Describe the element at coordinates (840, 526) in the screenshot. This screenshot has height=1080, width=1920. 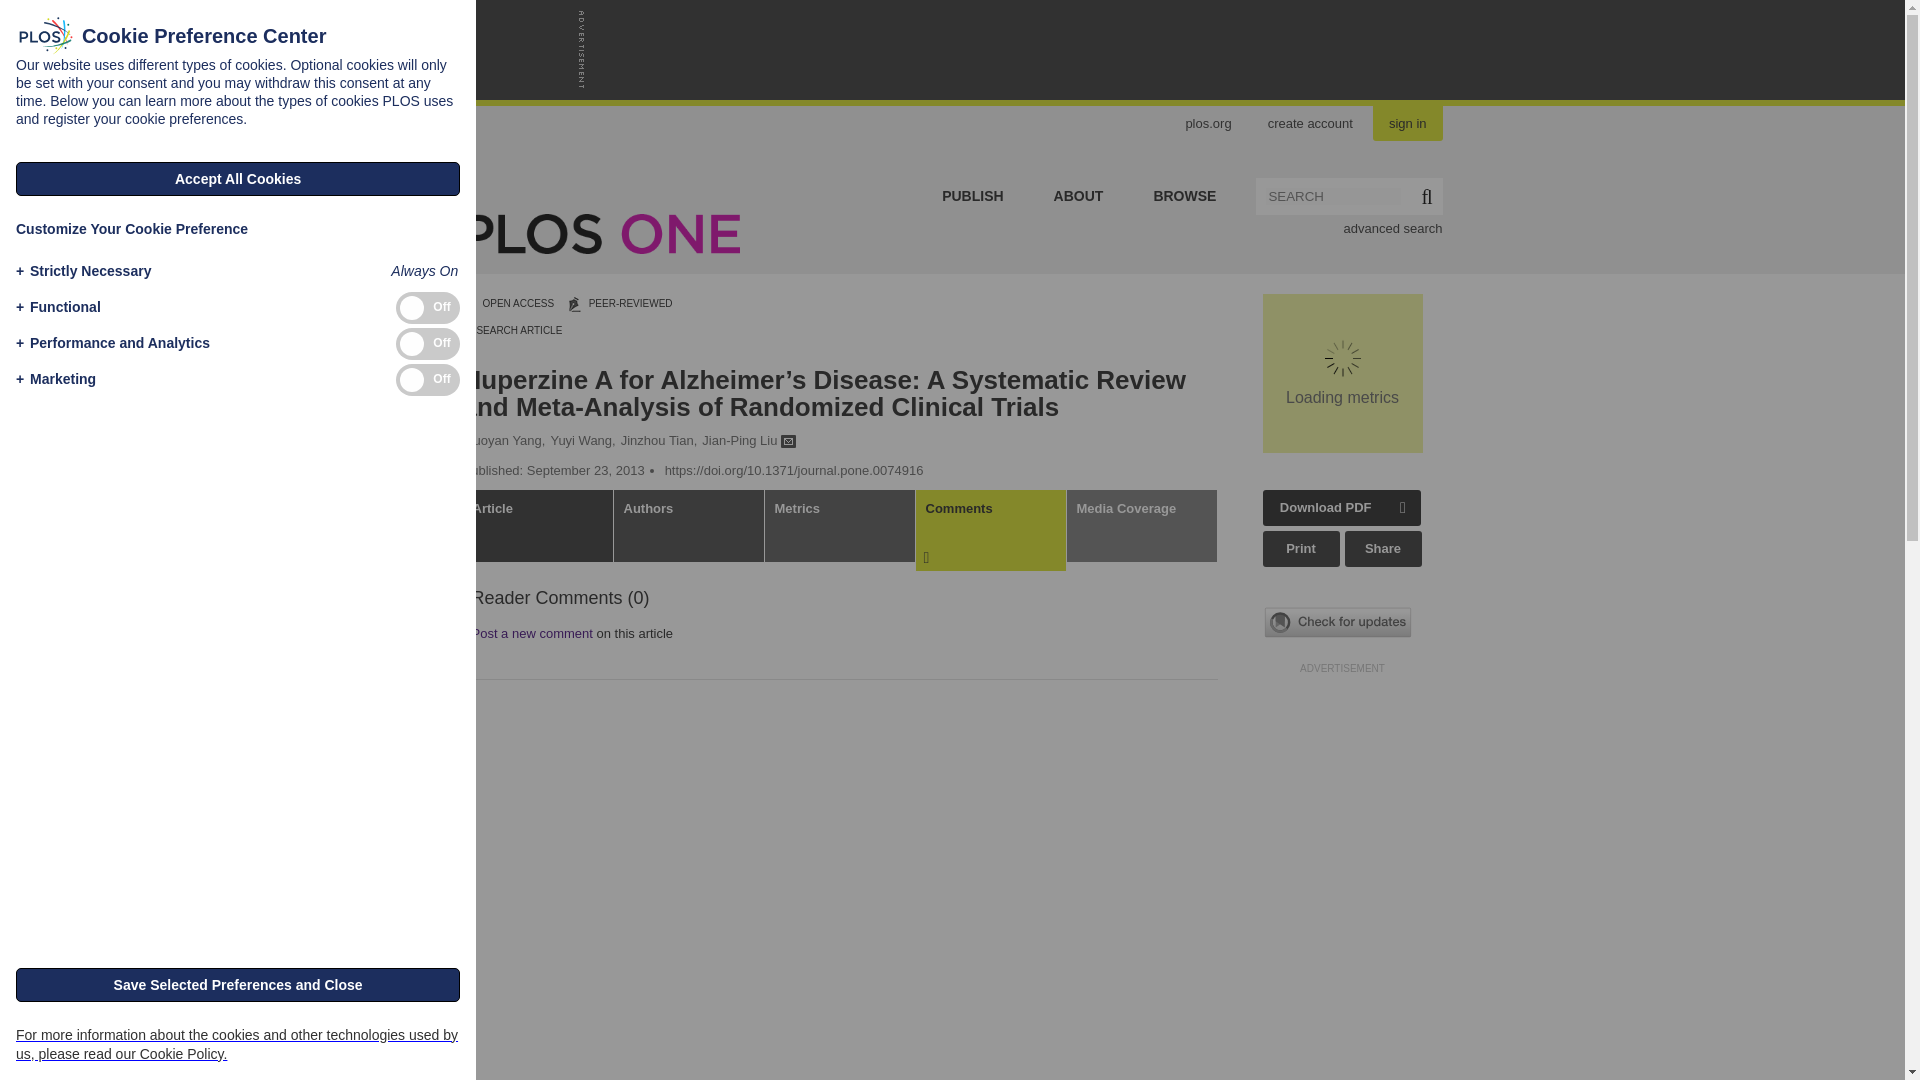
I see `Metrics` at that location.